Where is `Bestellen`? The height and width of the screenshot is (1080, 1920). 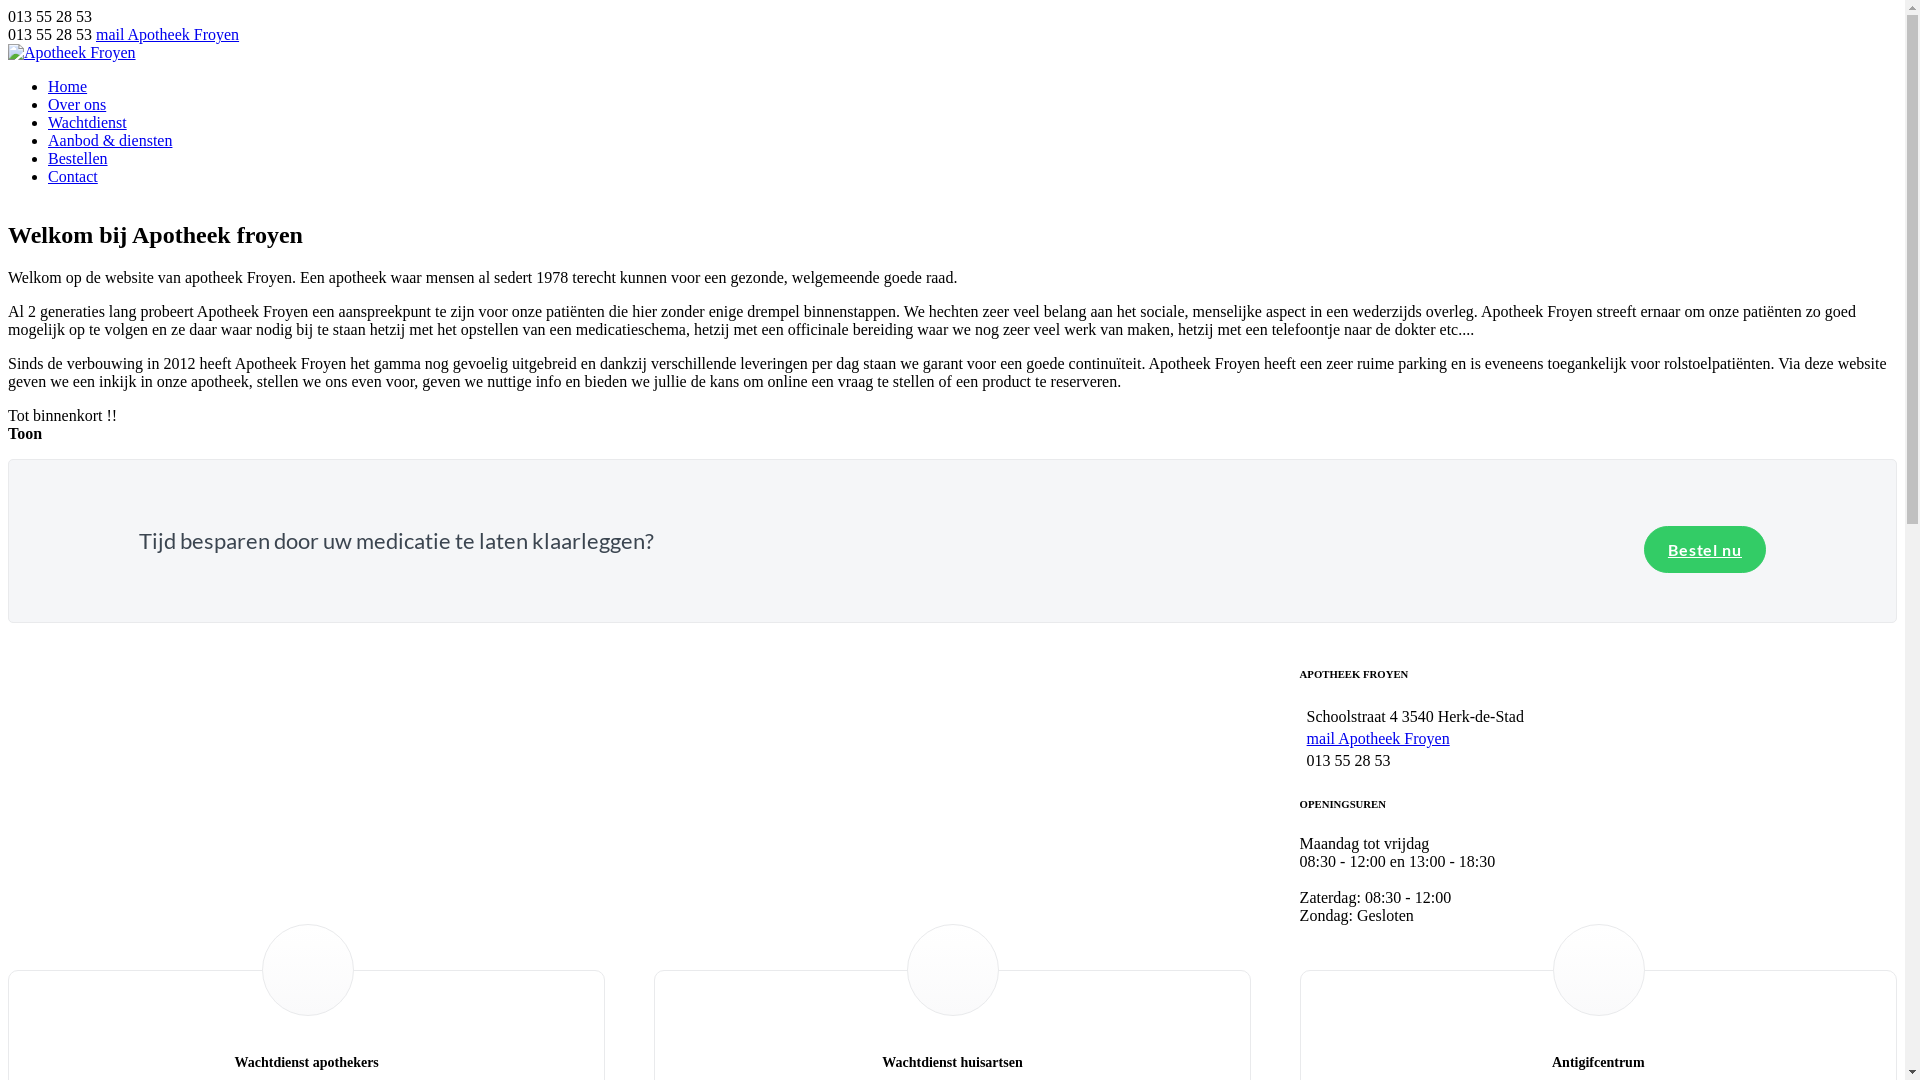 Bestellen is located at coordinates (78, 158).